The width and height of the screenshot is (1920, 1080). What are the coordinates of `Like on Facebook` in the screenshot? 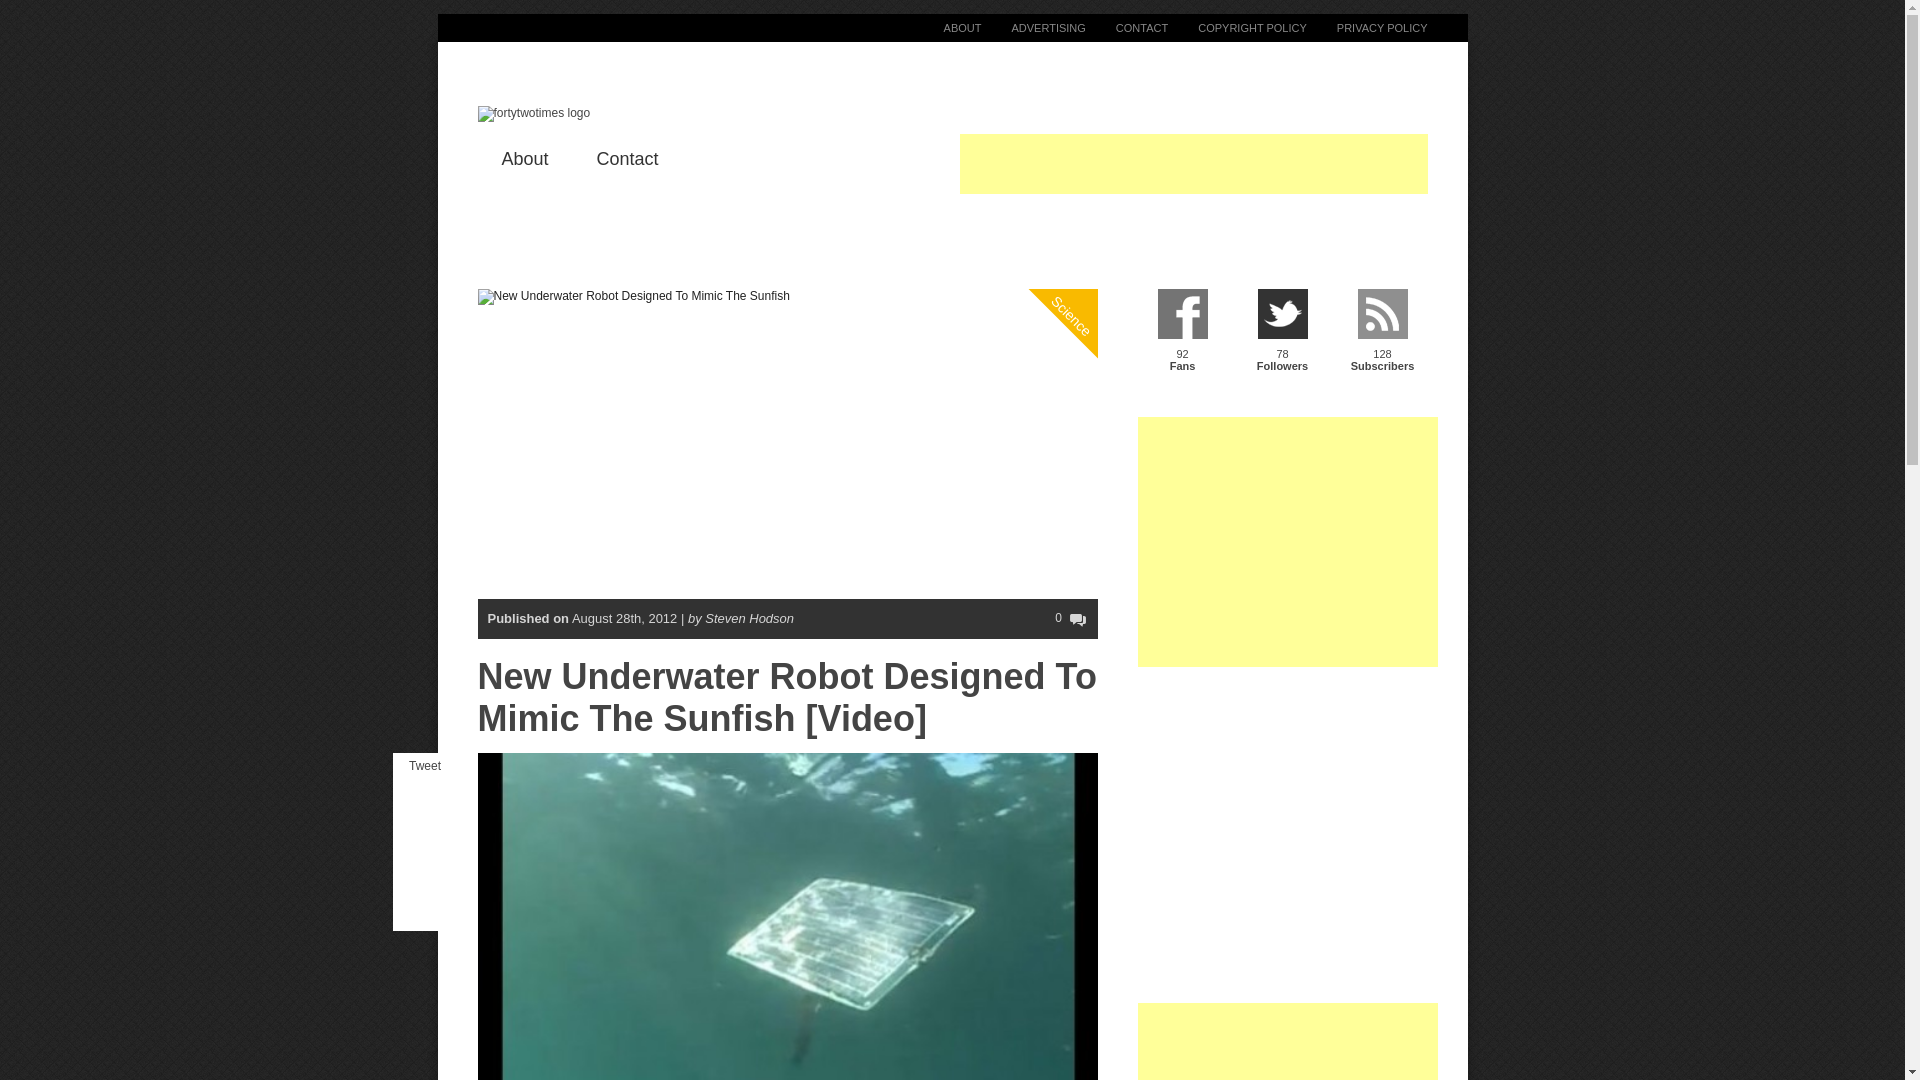 It's located at (1283, 344).